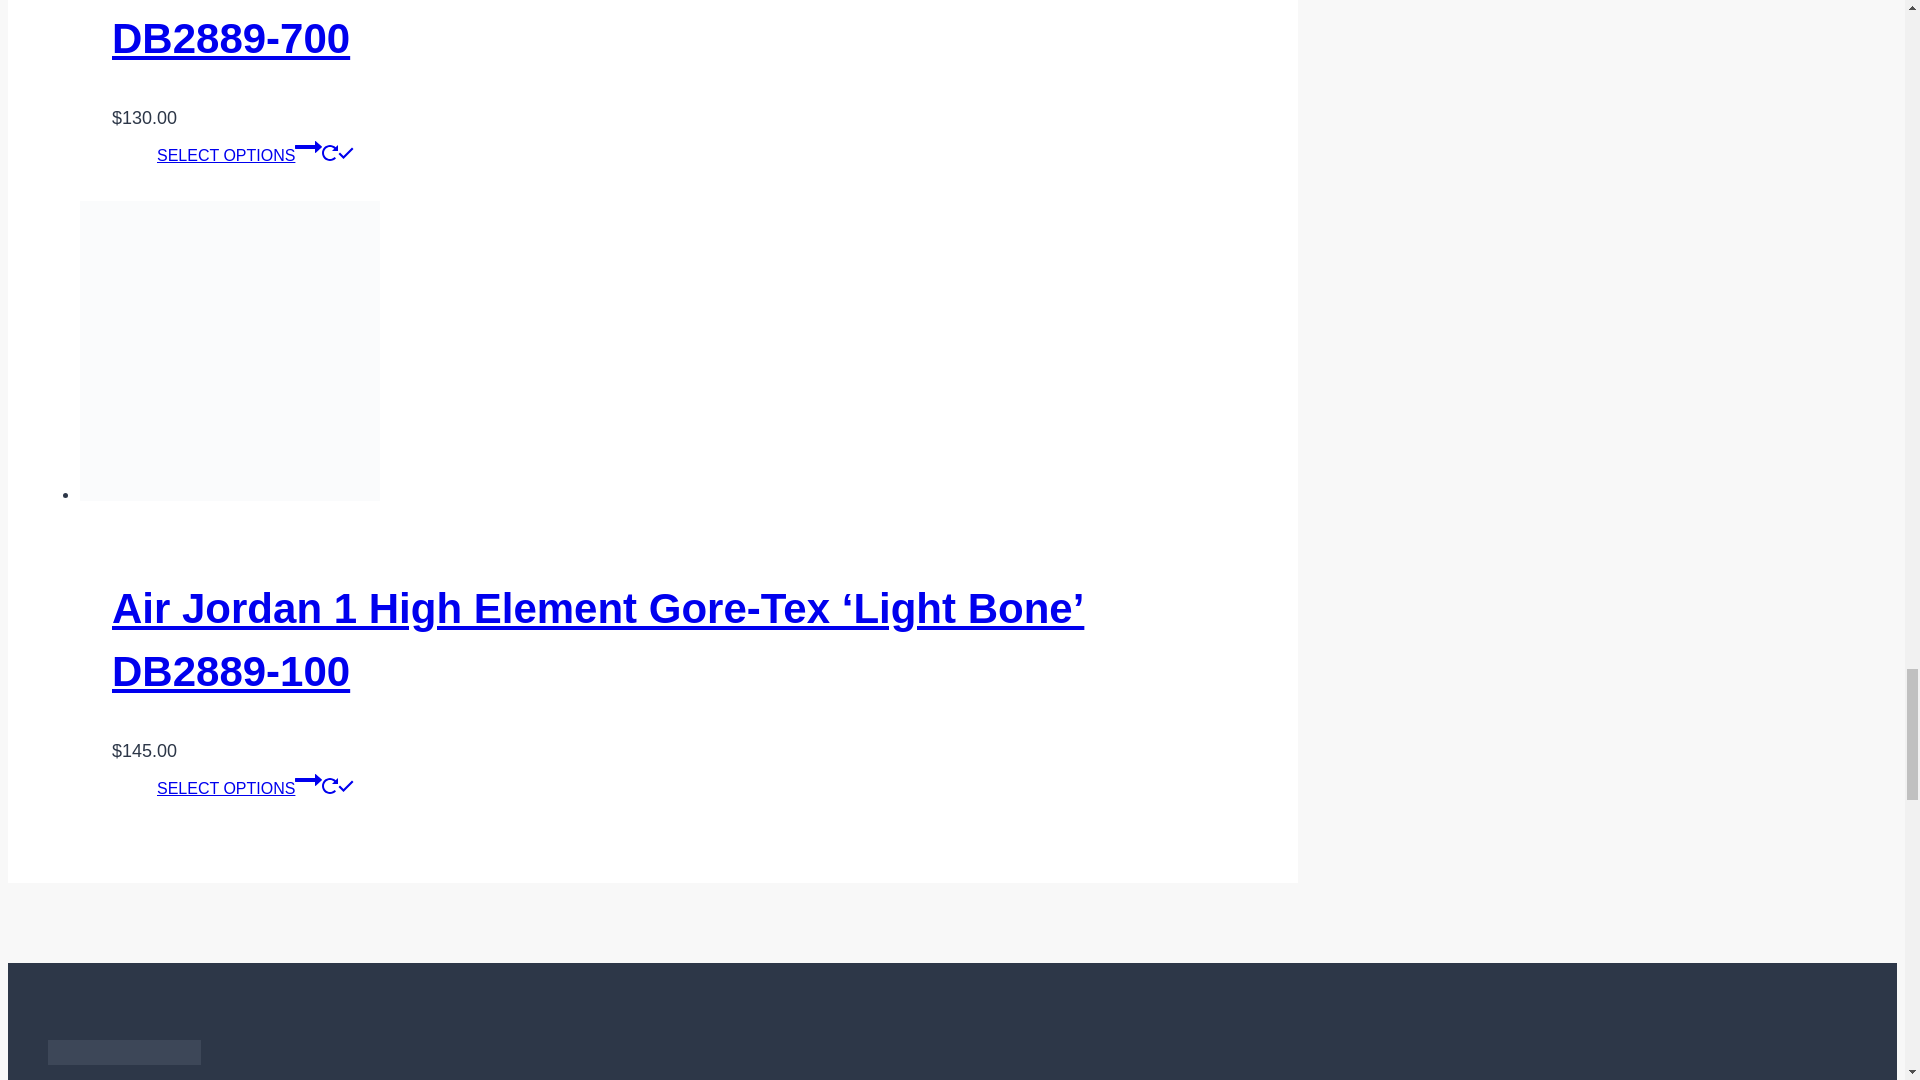 Image resolution: width=1920 pixels, height=1080 pixels. I want to click on DONE, so click(345, 152).